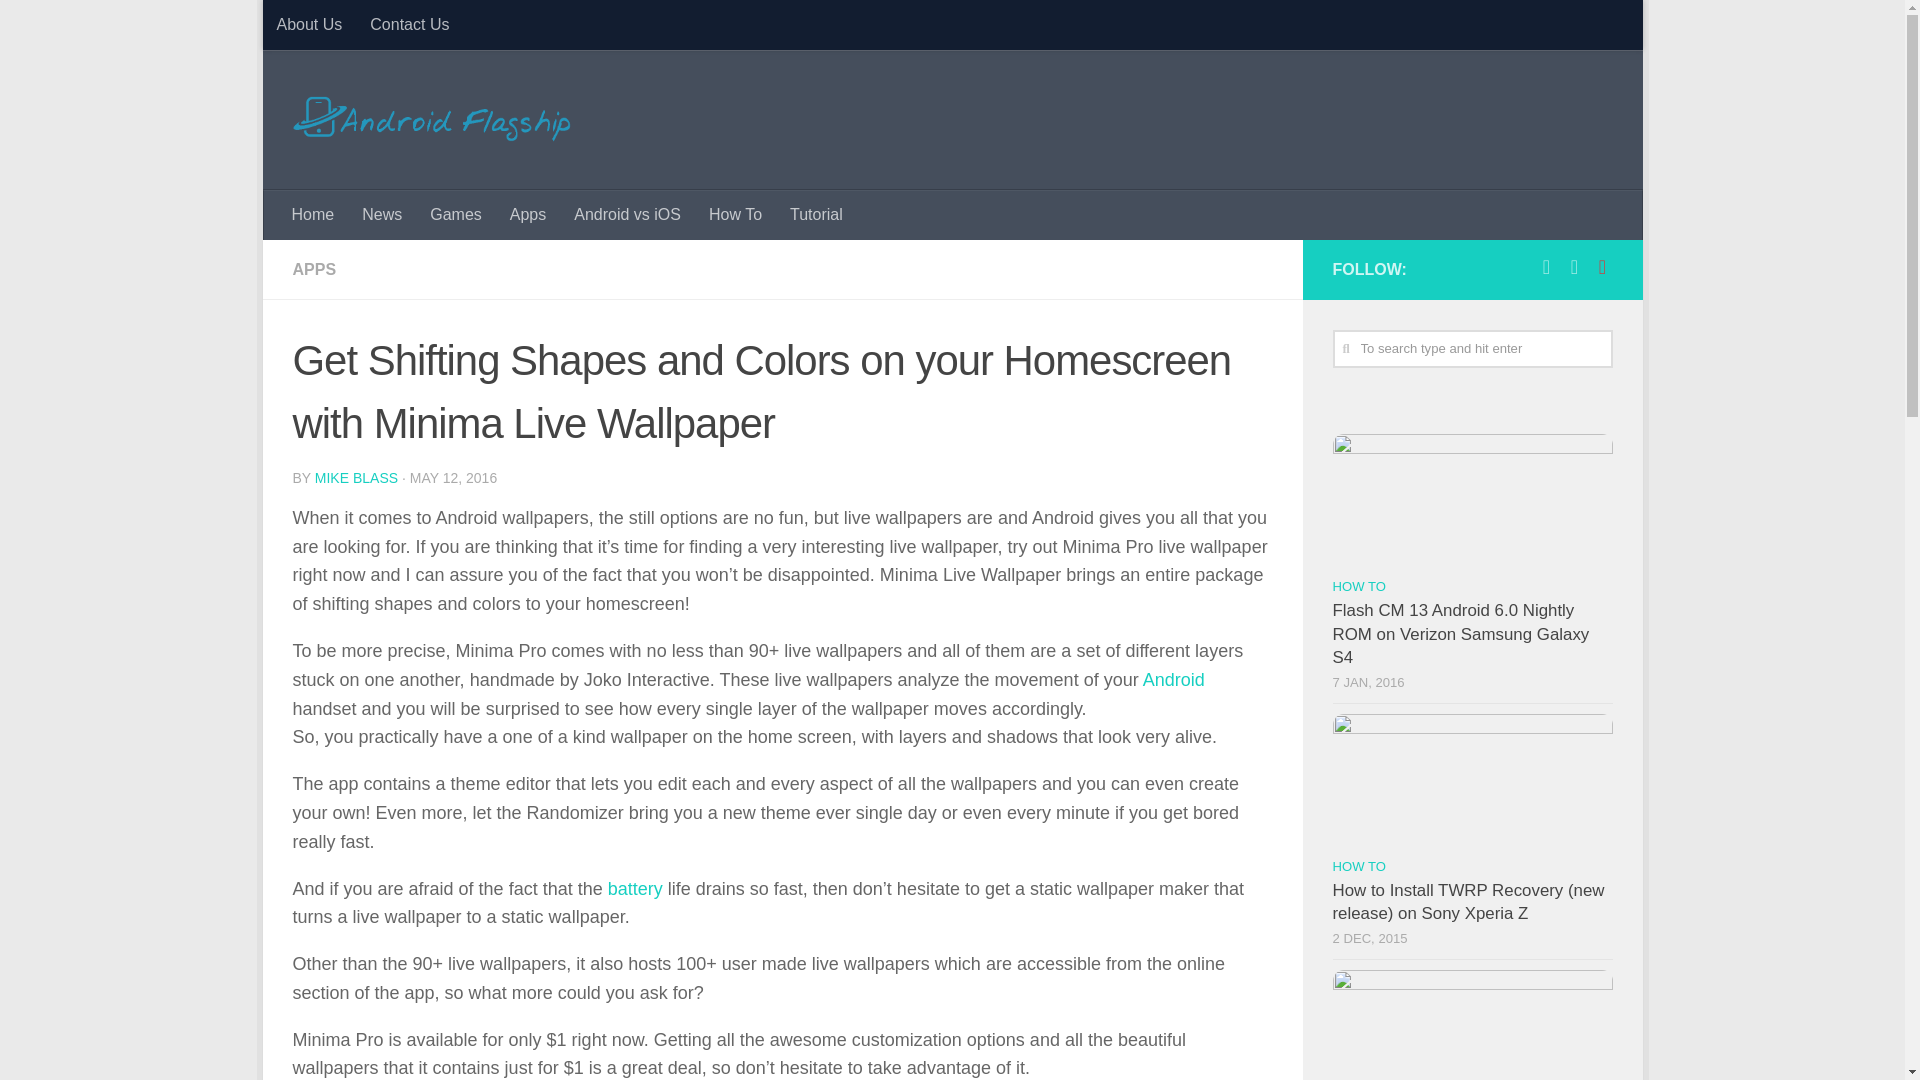  I want to click on News, so click(382, 214).